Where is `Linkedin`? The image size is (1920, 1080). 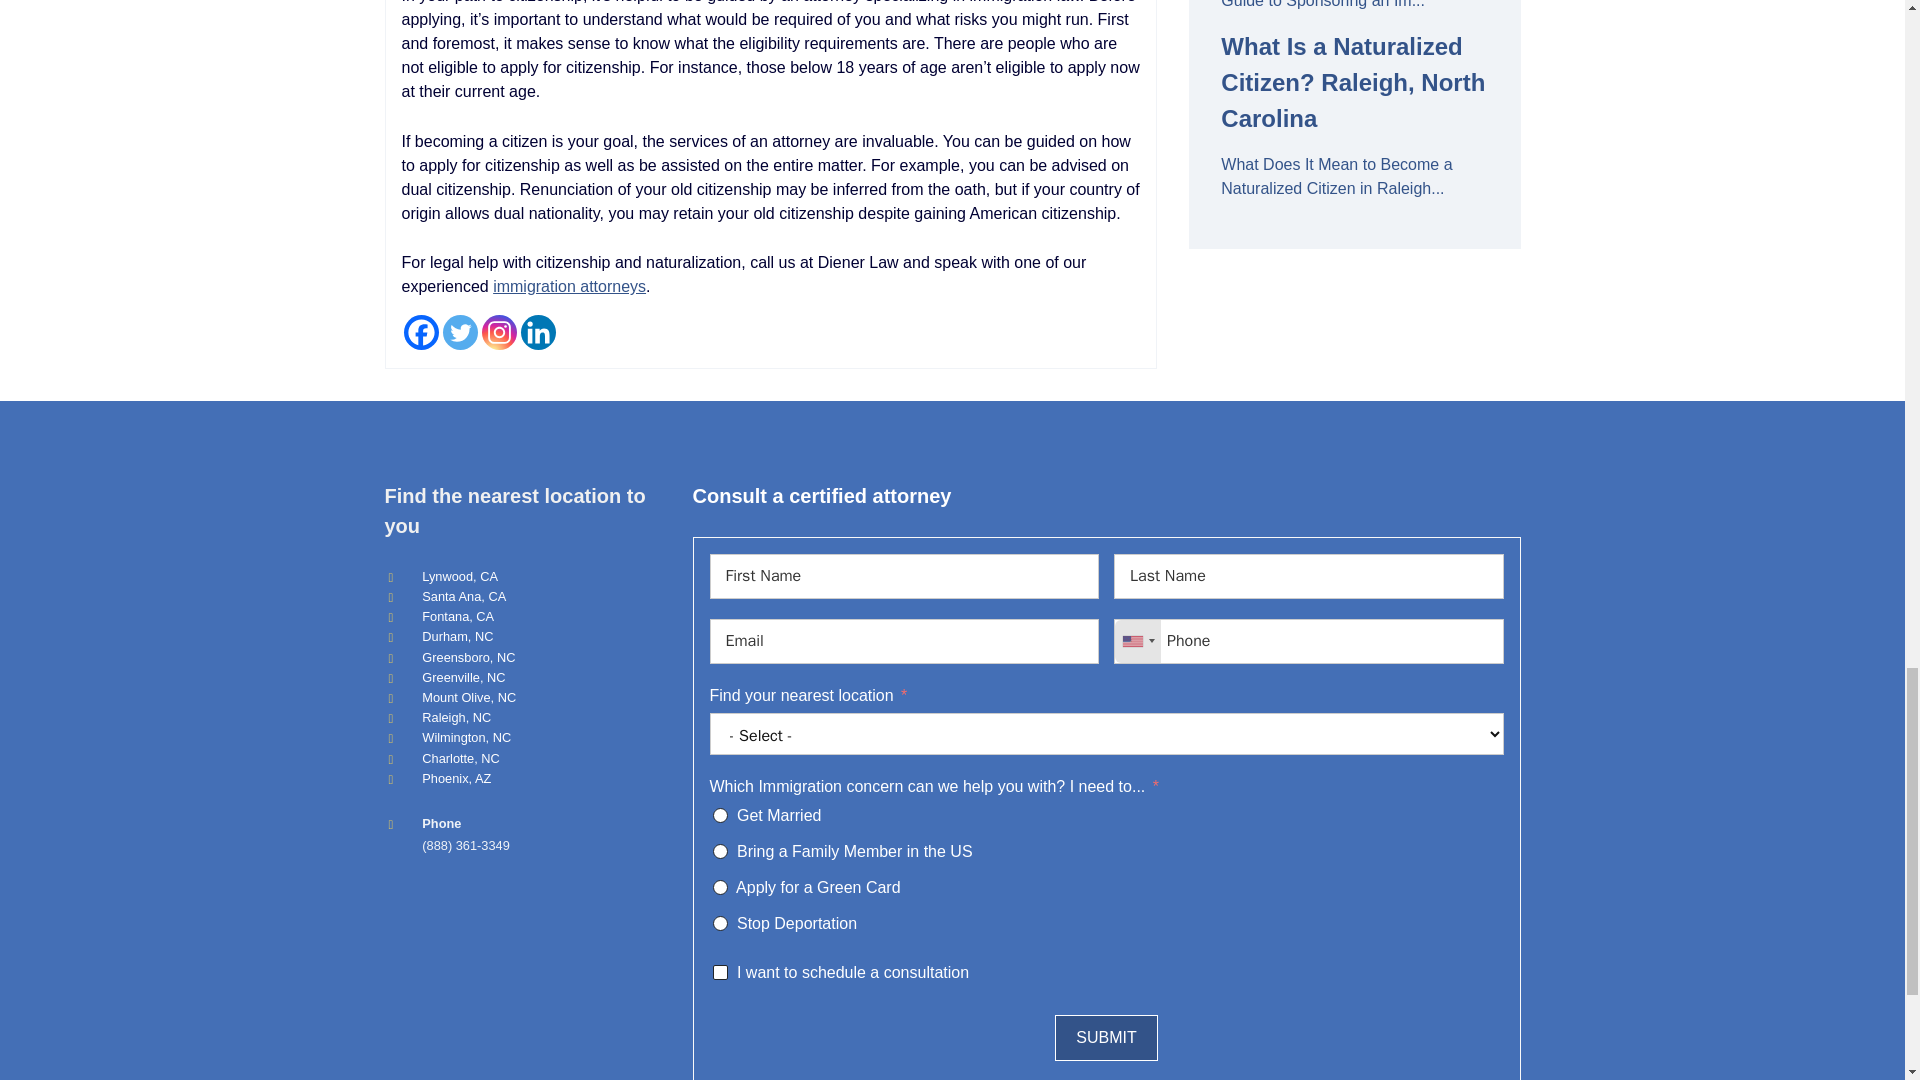
Linkedin is located at coordinates (537, 332).